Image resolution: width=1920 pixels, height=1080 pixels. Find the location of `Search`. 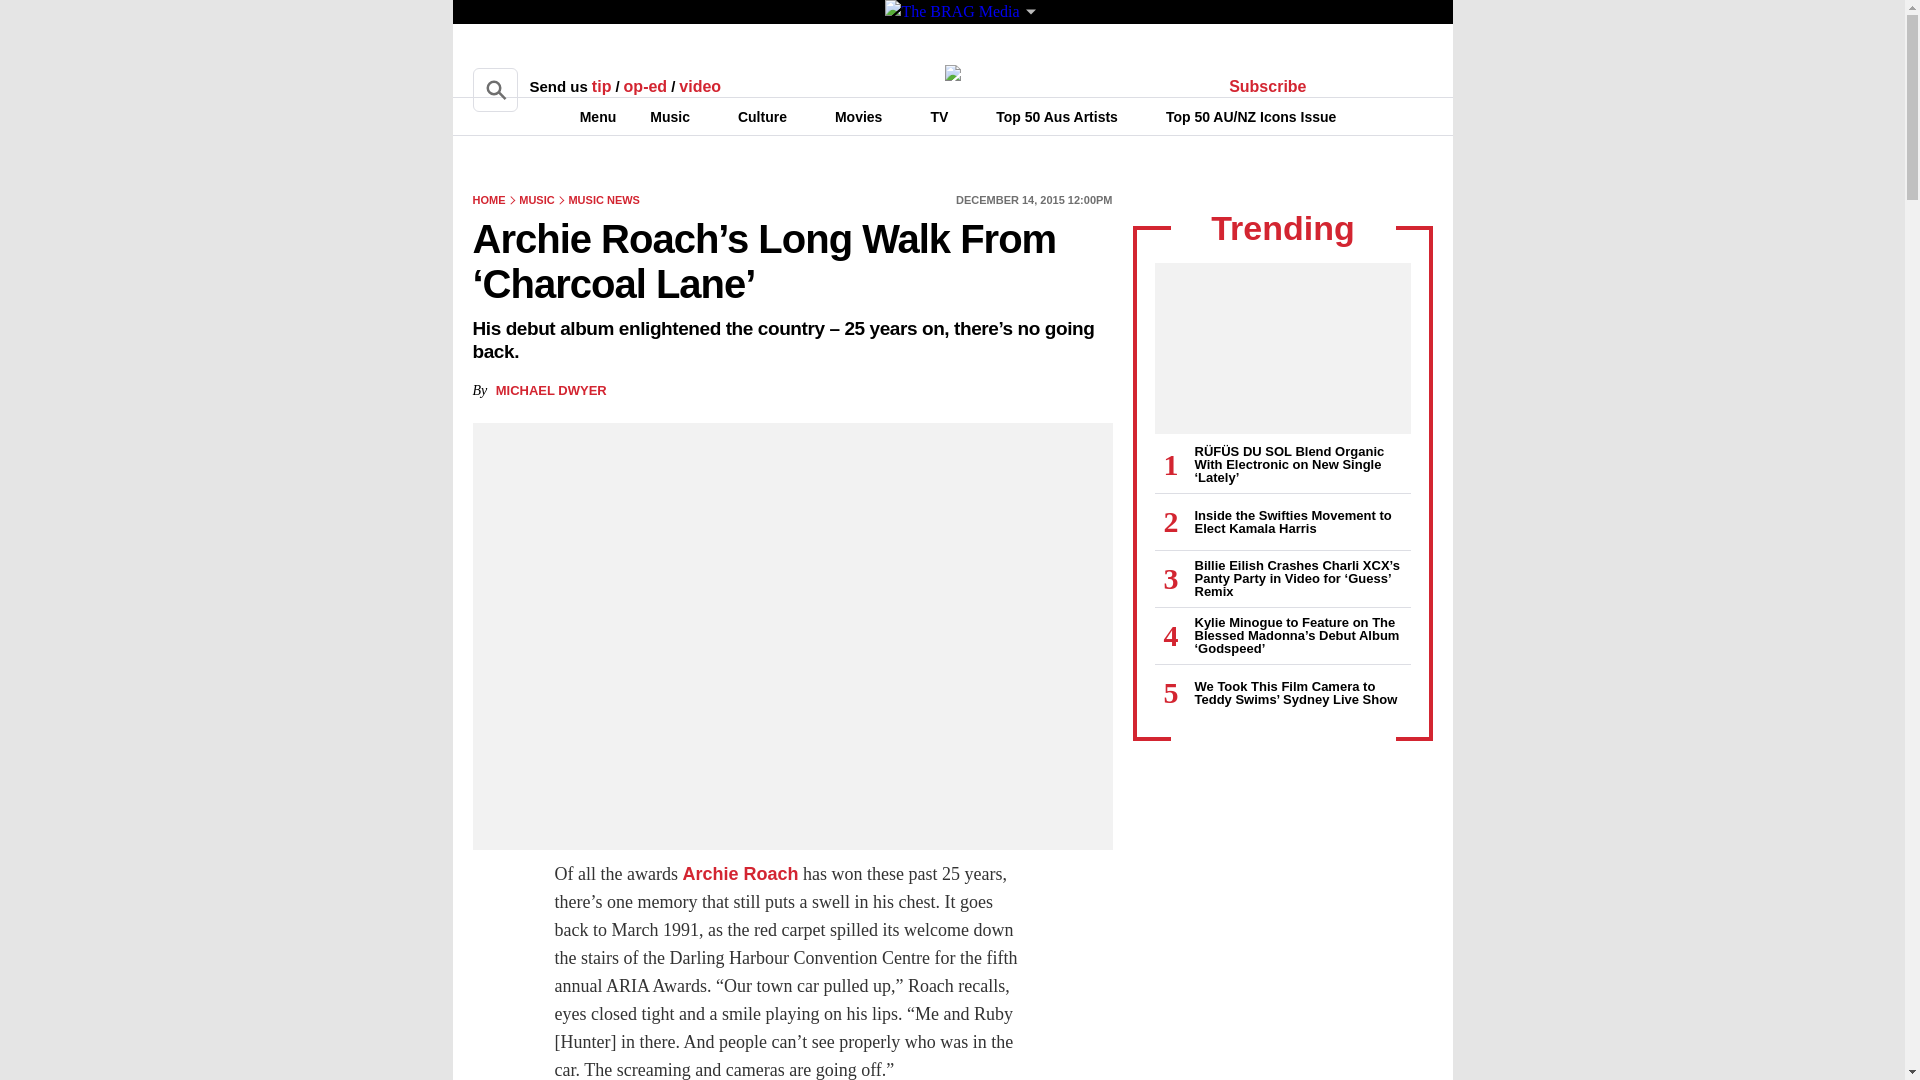

Search is located at coordinates (494, 90).